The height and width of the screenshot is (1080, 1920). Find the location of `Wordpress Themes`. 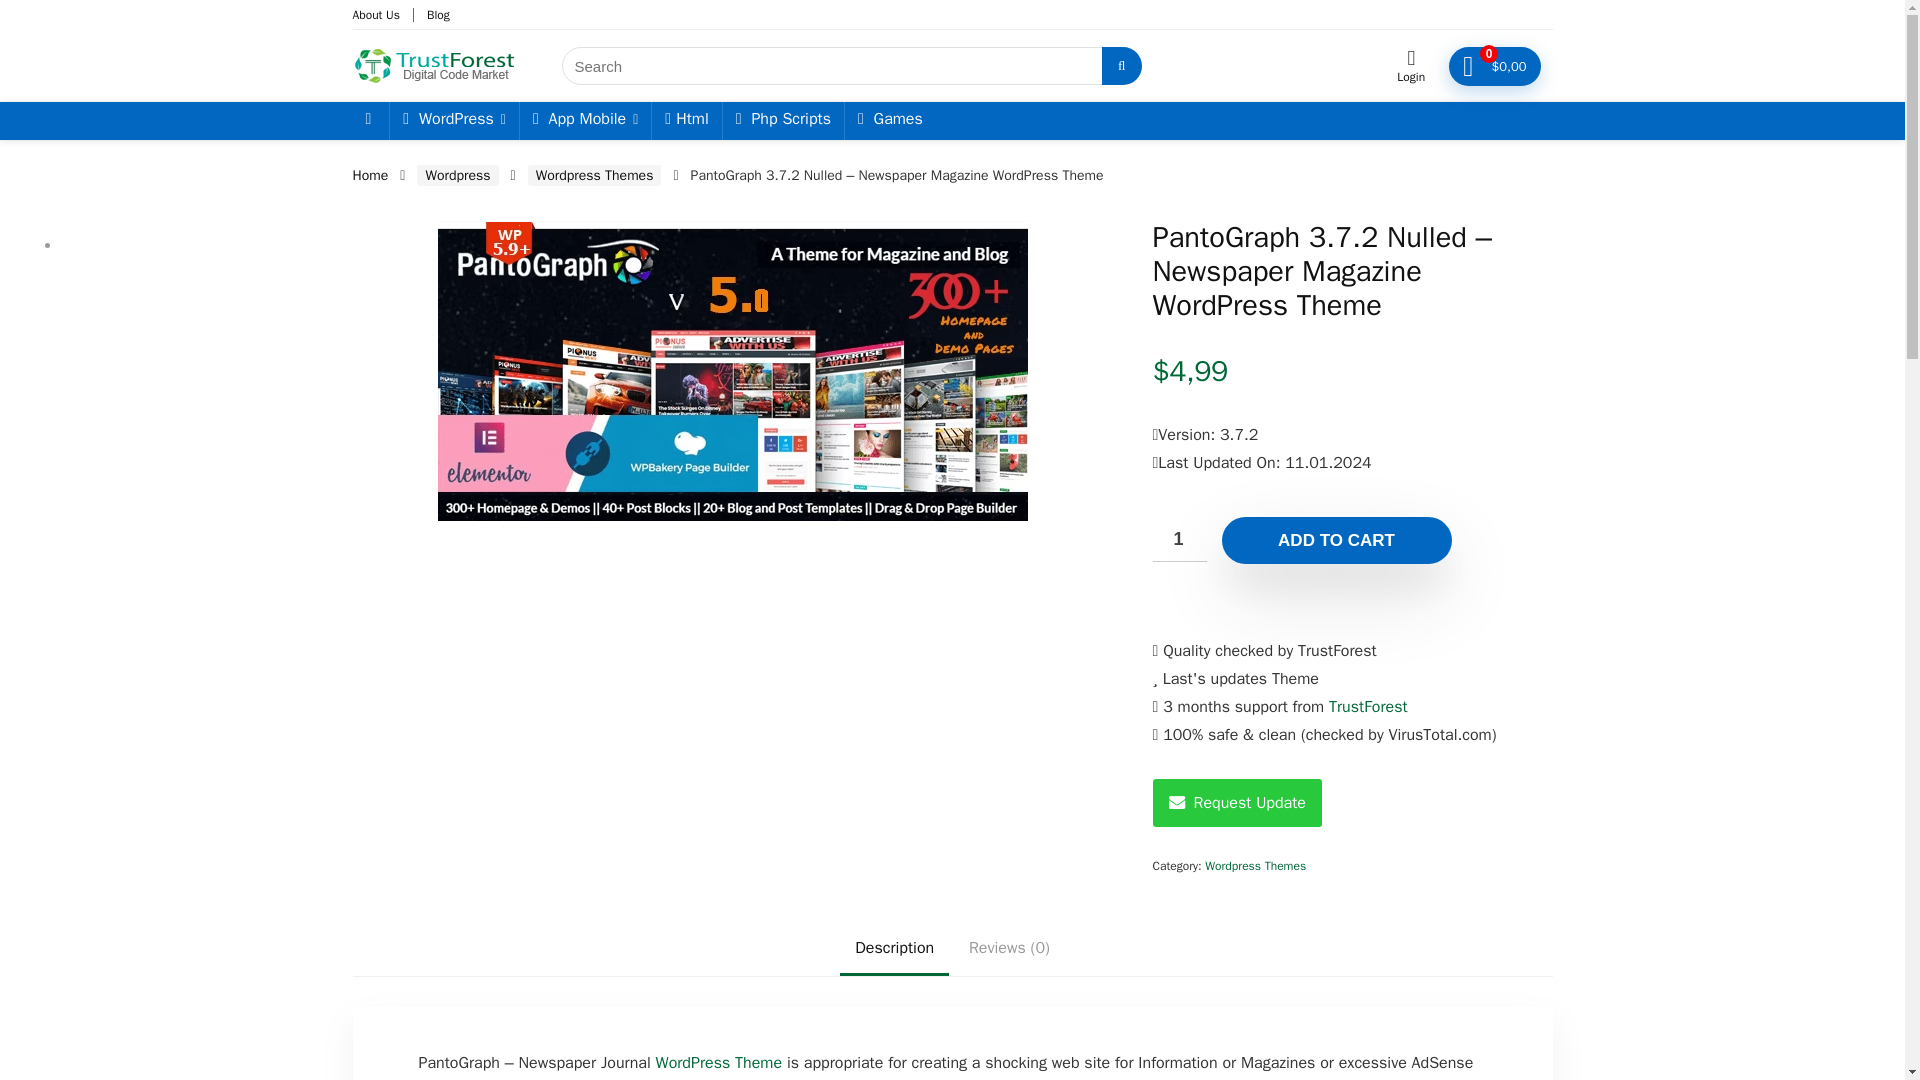

Wordpress Themes is located at coordinates (595, 175).